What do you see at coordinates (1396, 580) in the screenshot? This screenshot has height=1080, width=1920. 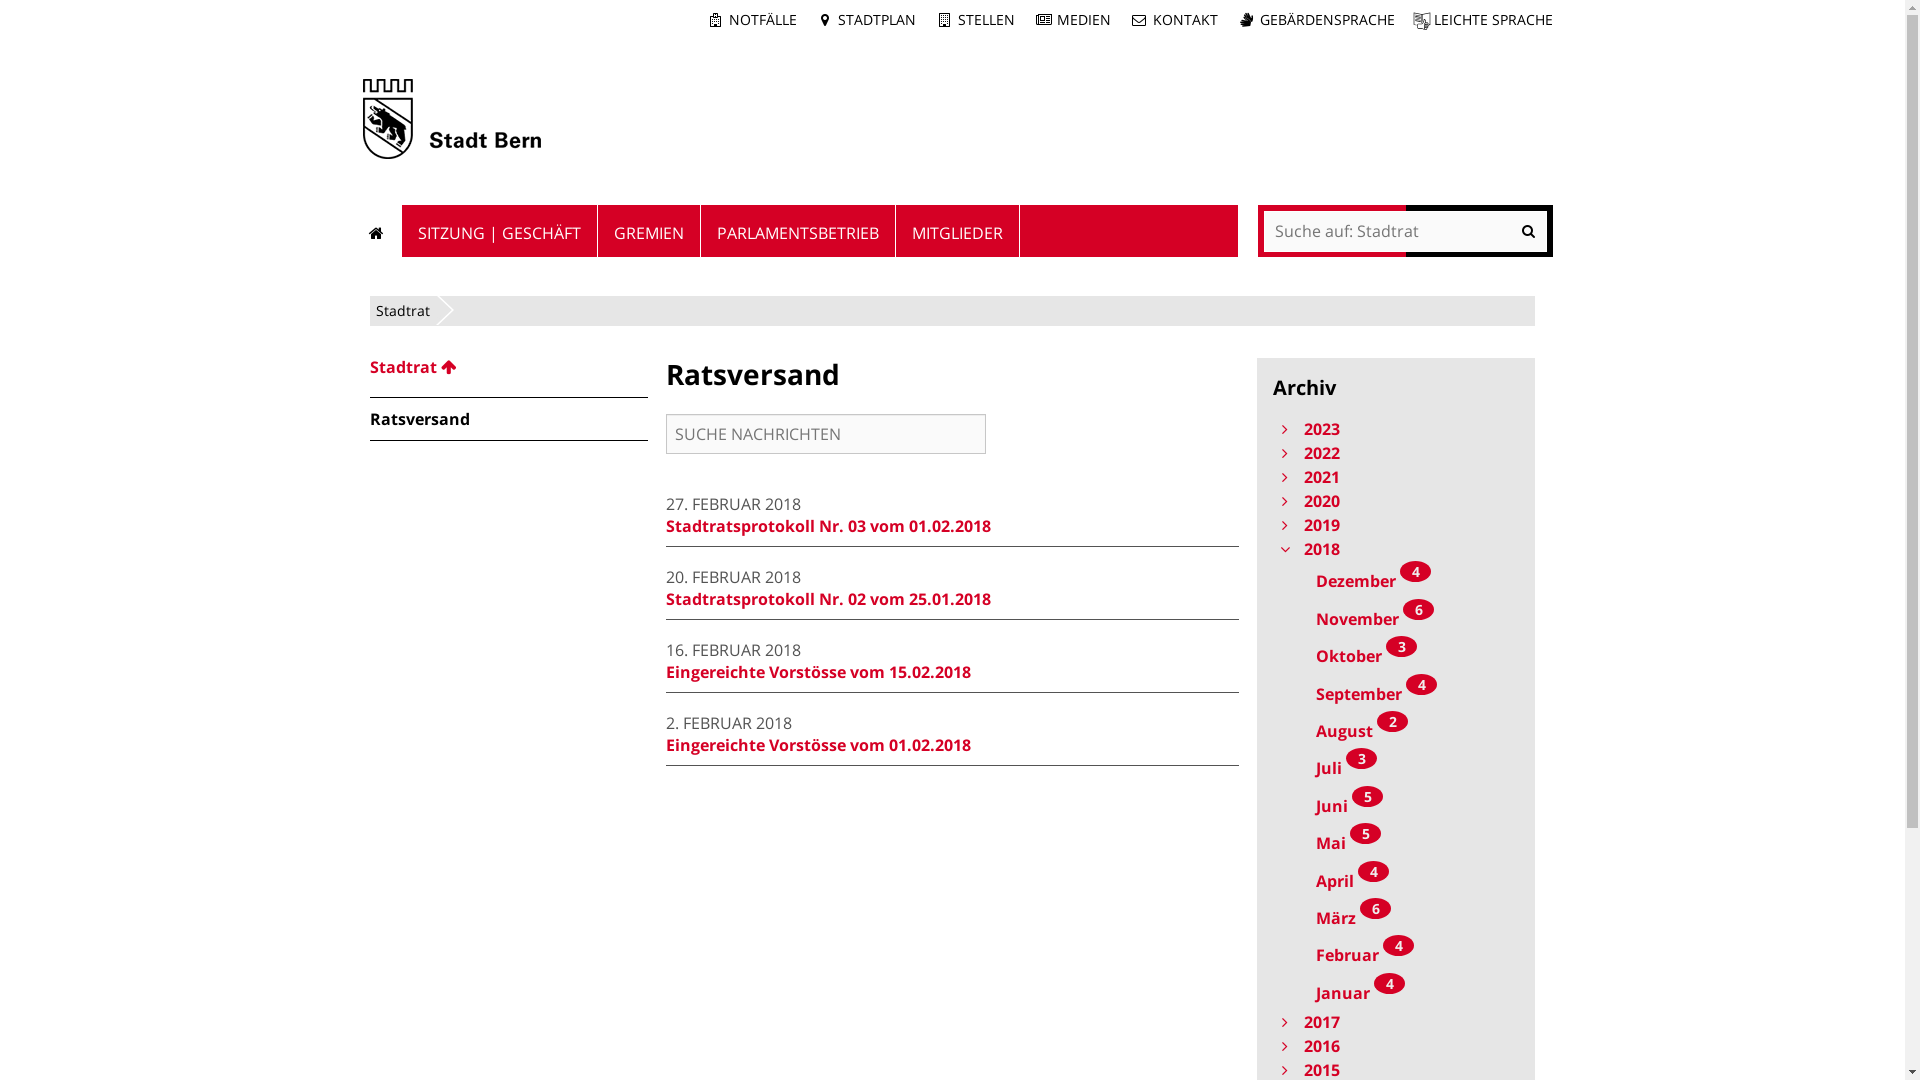 I see `Dezember 4` at bounding box center [1396, 580].